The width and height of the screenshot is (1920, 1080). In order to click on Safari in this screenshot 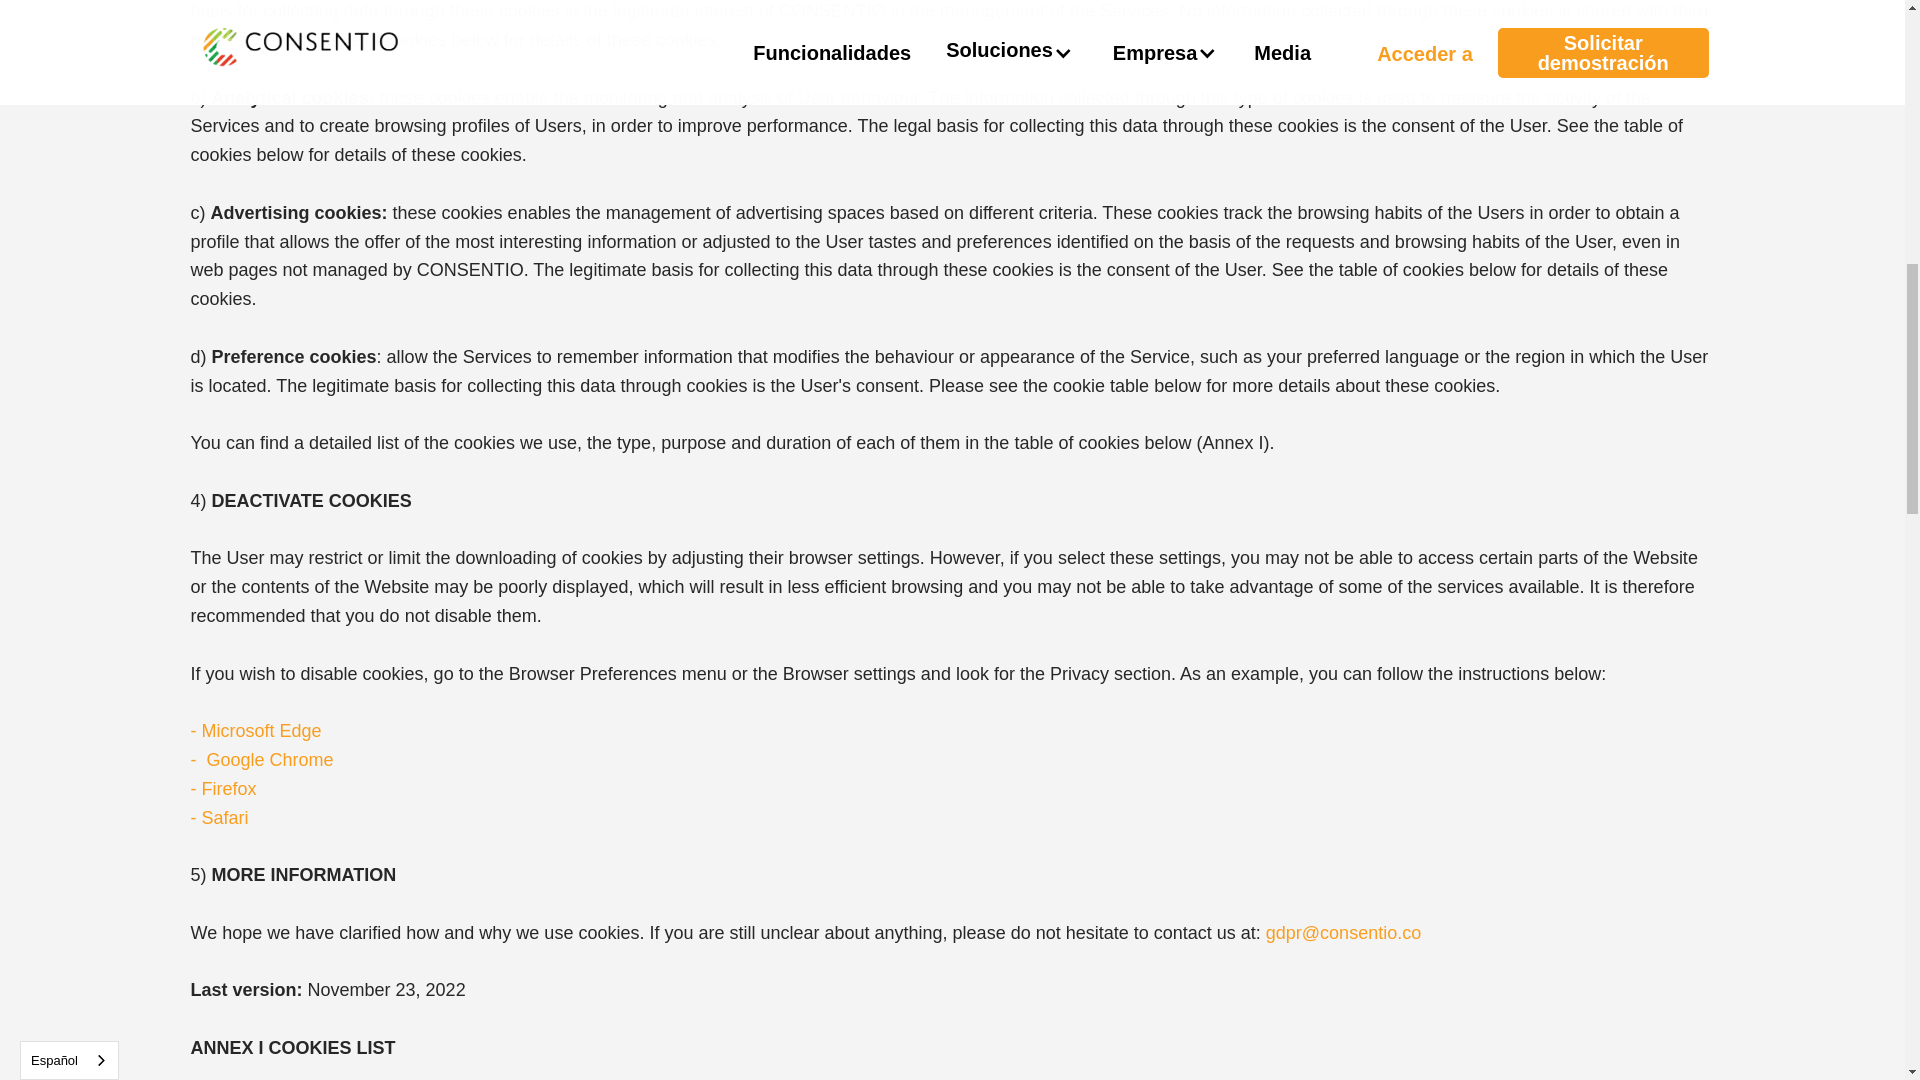, I will do `click(225, 818)`.